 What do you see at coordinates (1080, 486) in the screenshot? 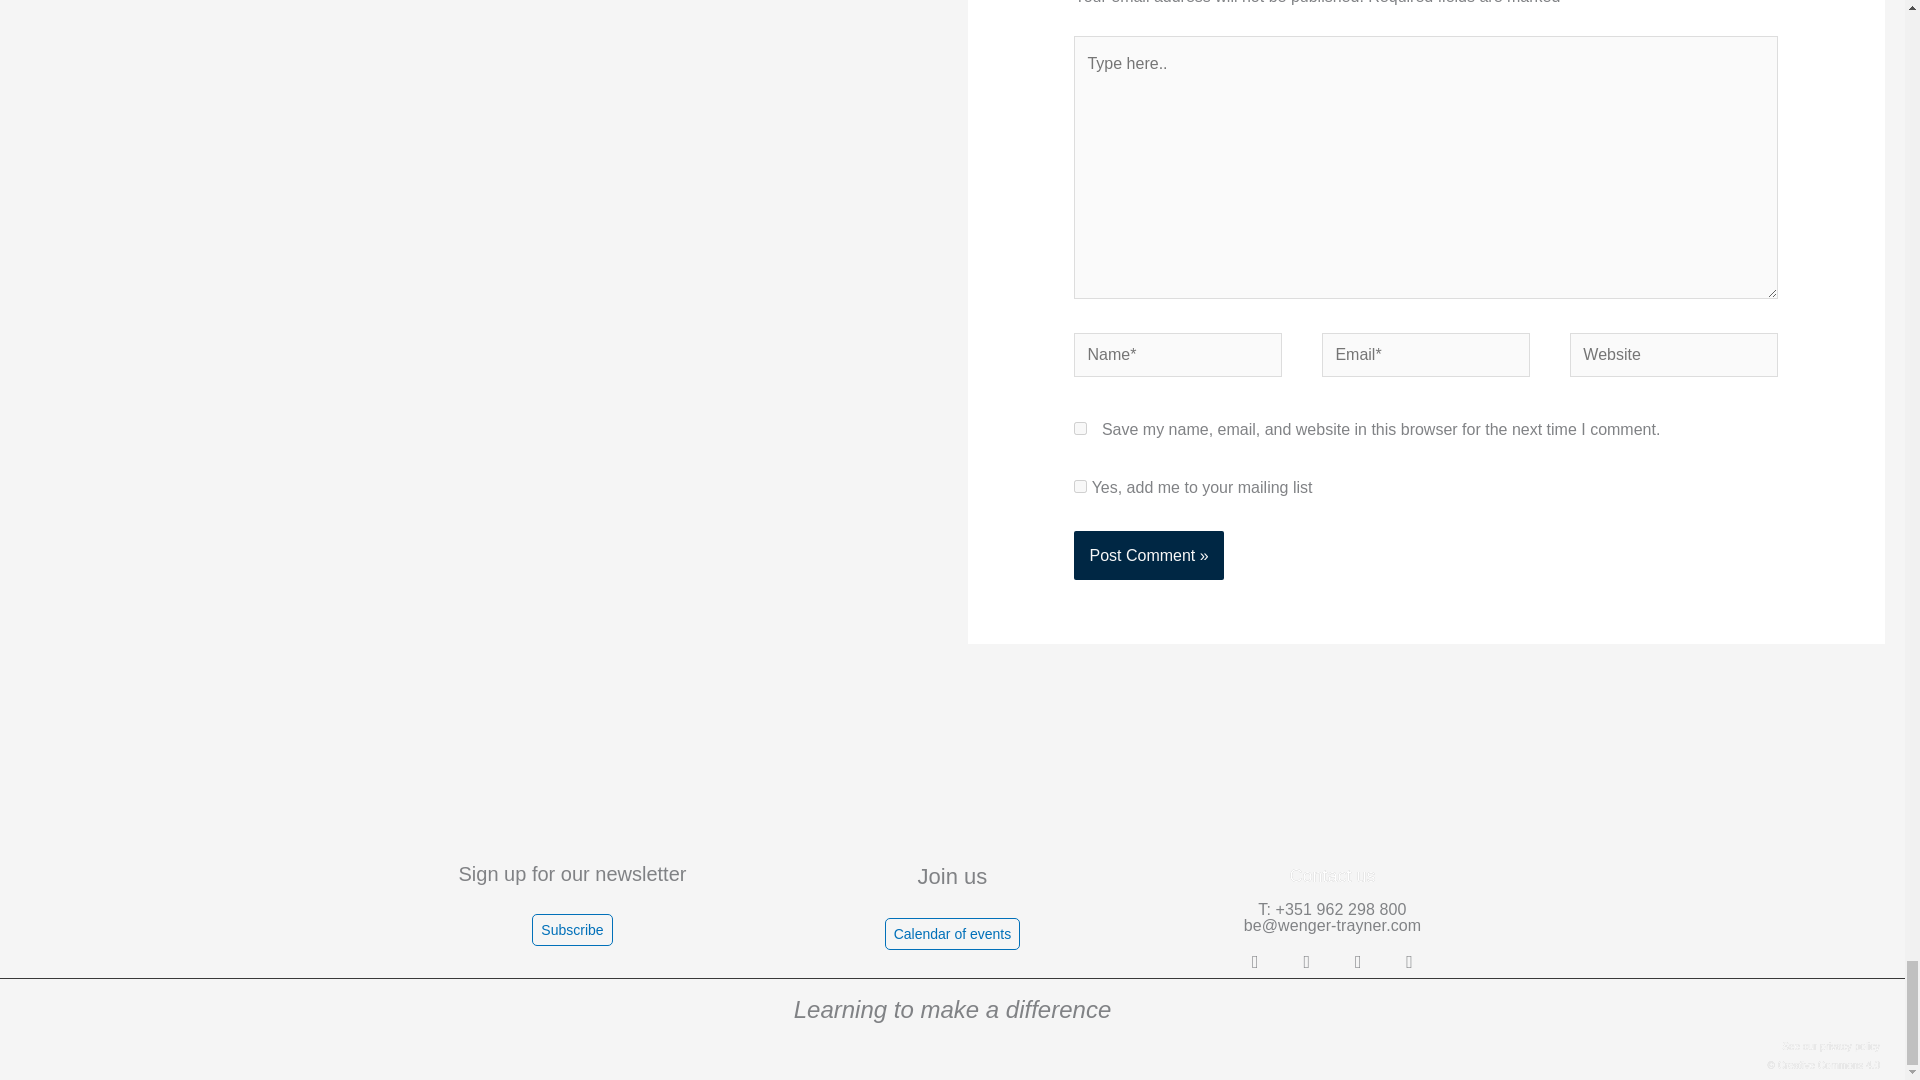
I see `1` at bounding box center [1080, 486].